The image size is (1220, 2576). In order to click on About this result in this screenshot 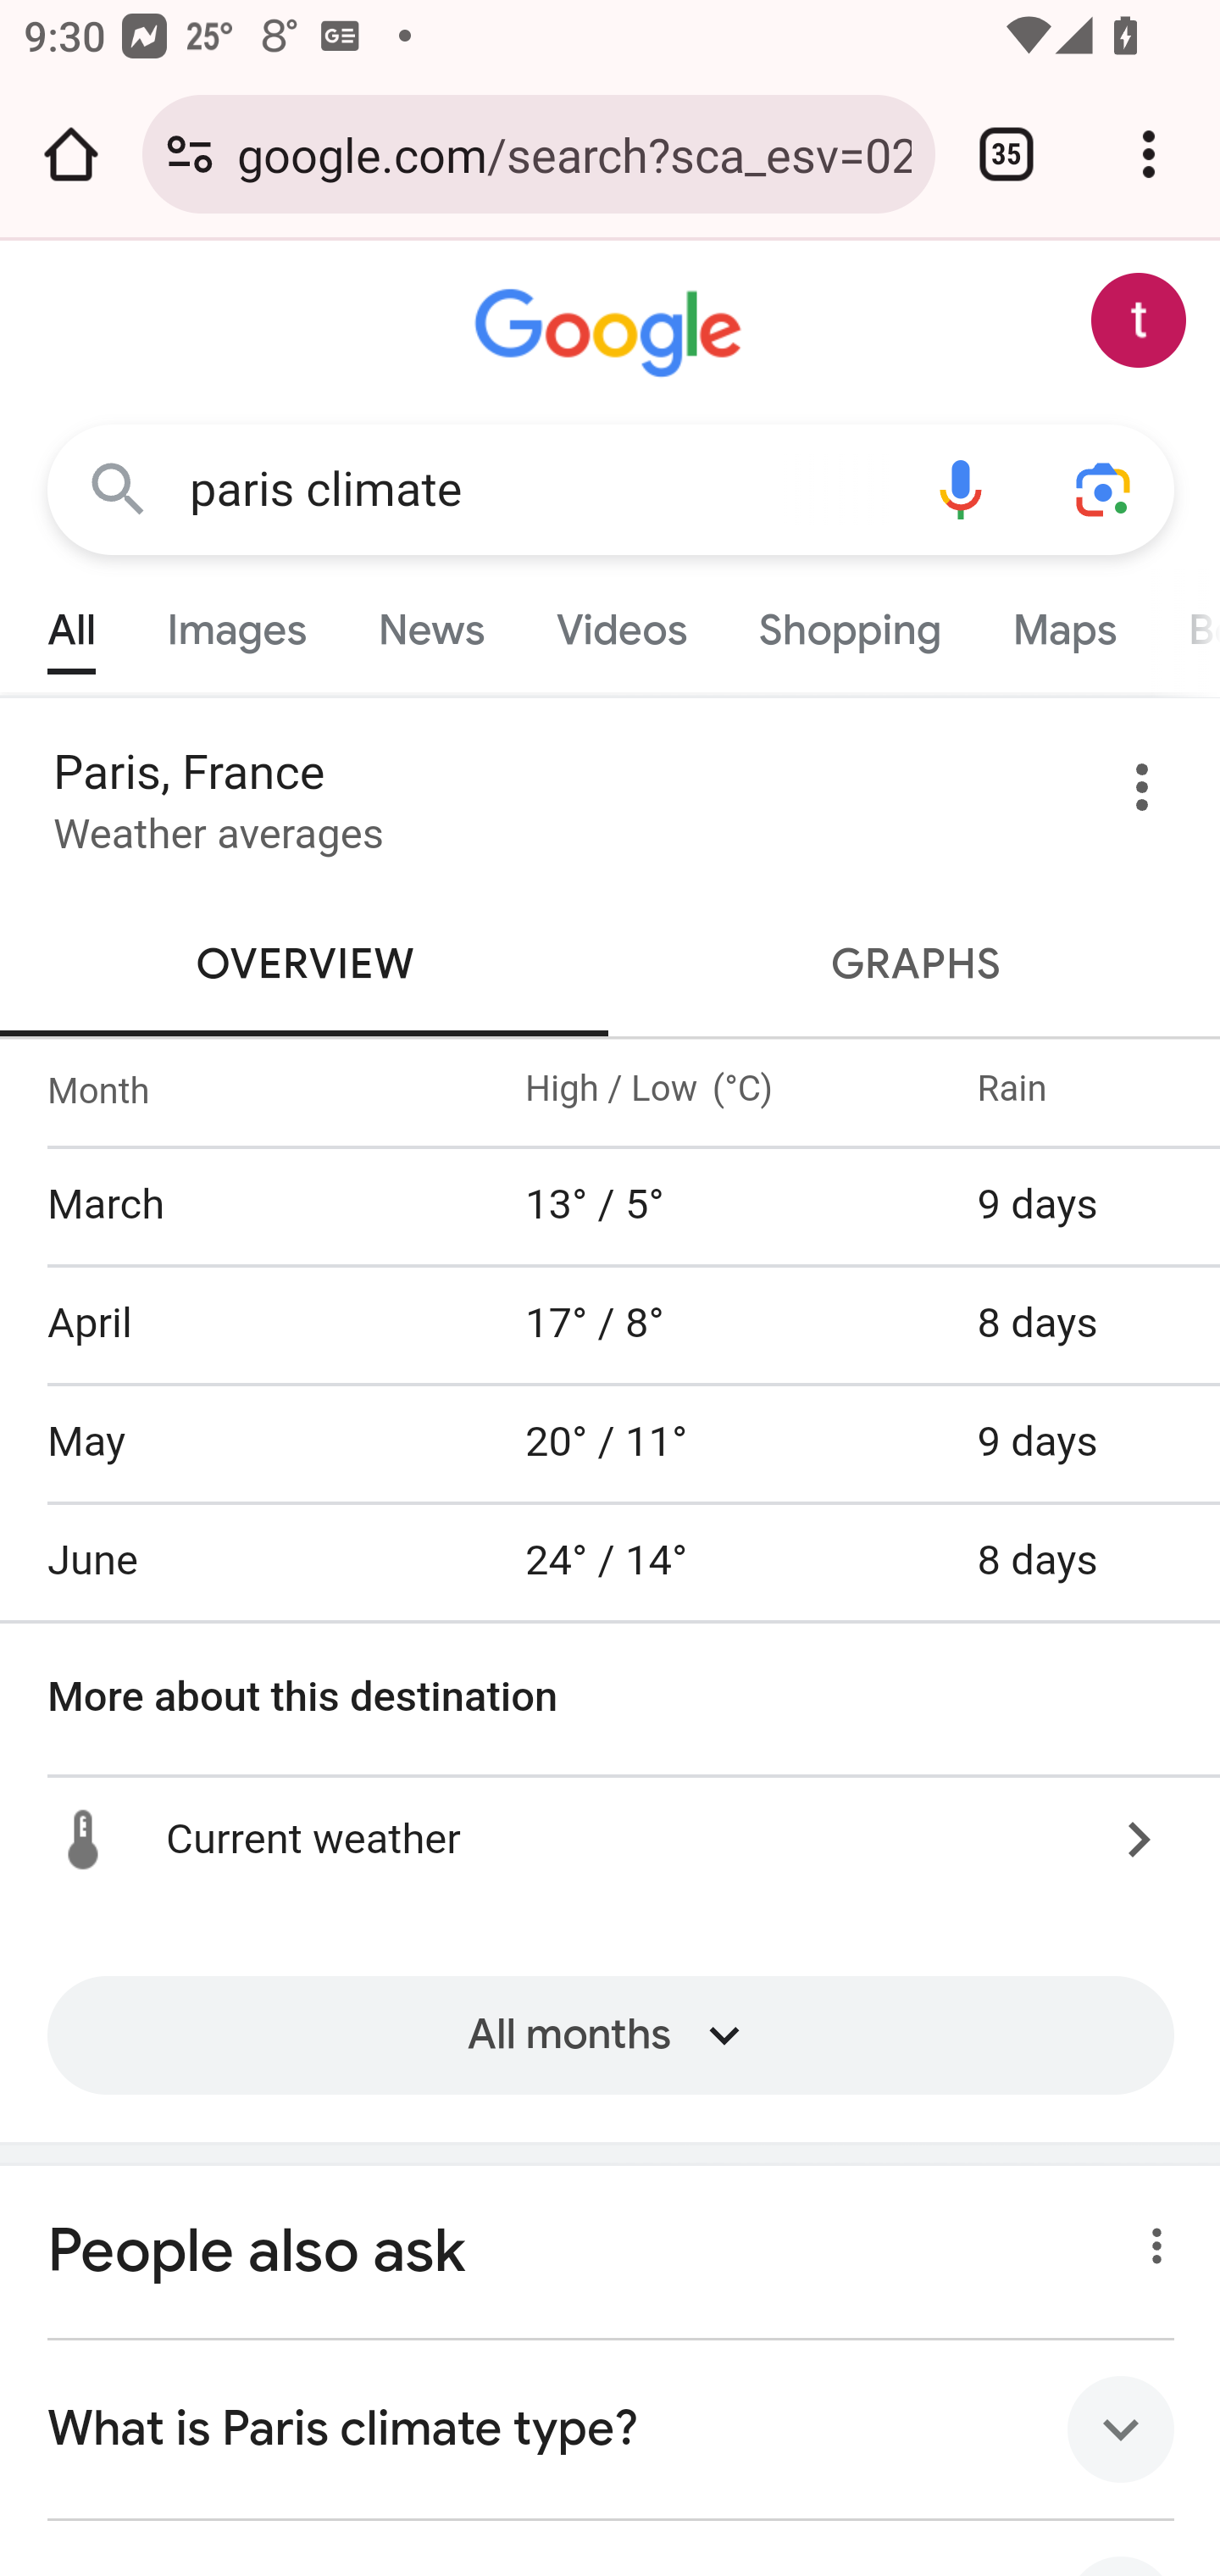, I will do `click(1147, 2237)`.